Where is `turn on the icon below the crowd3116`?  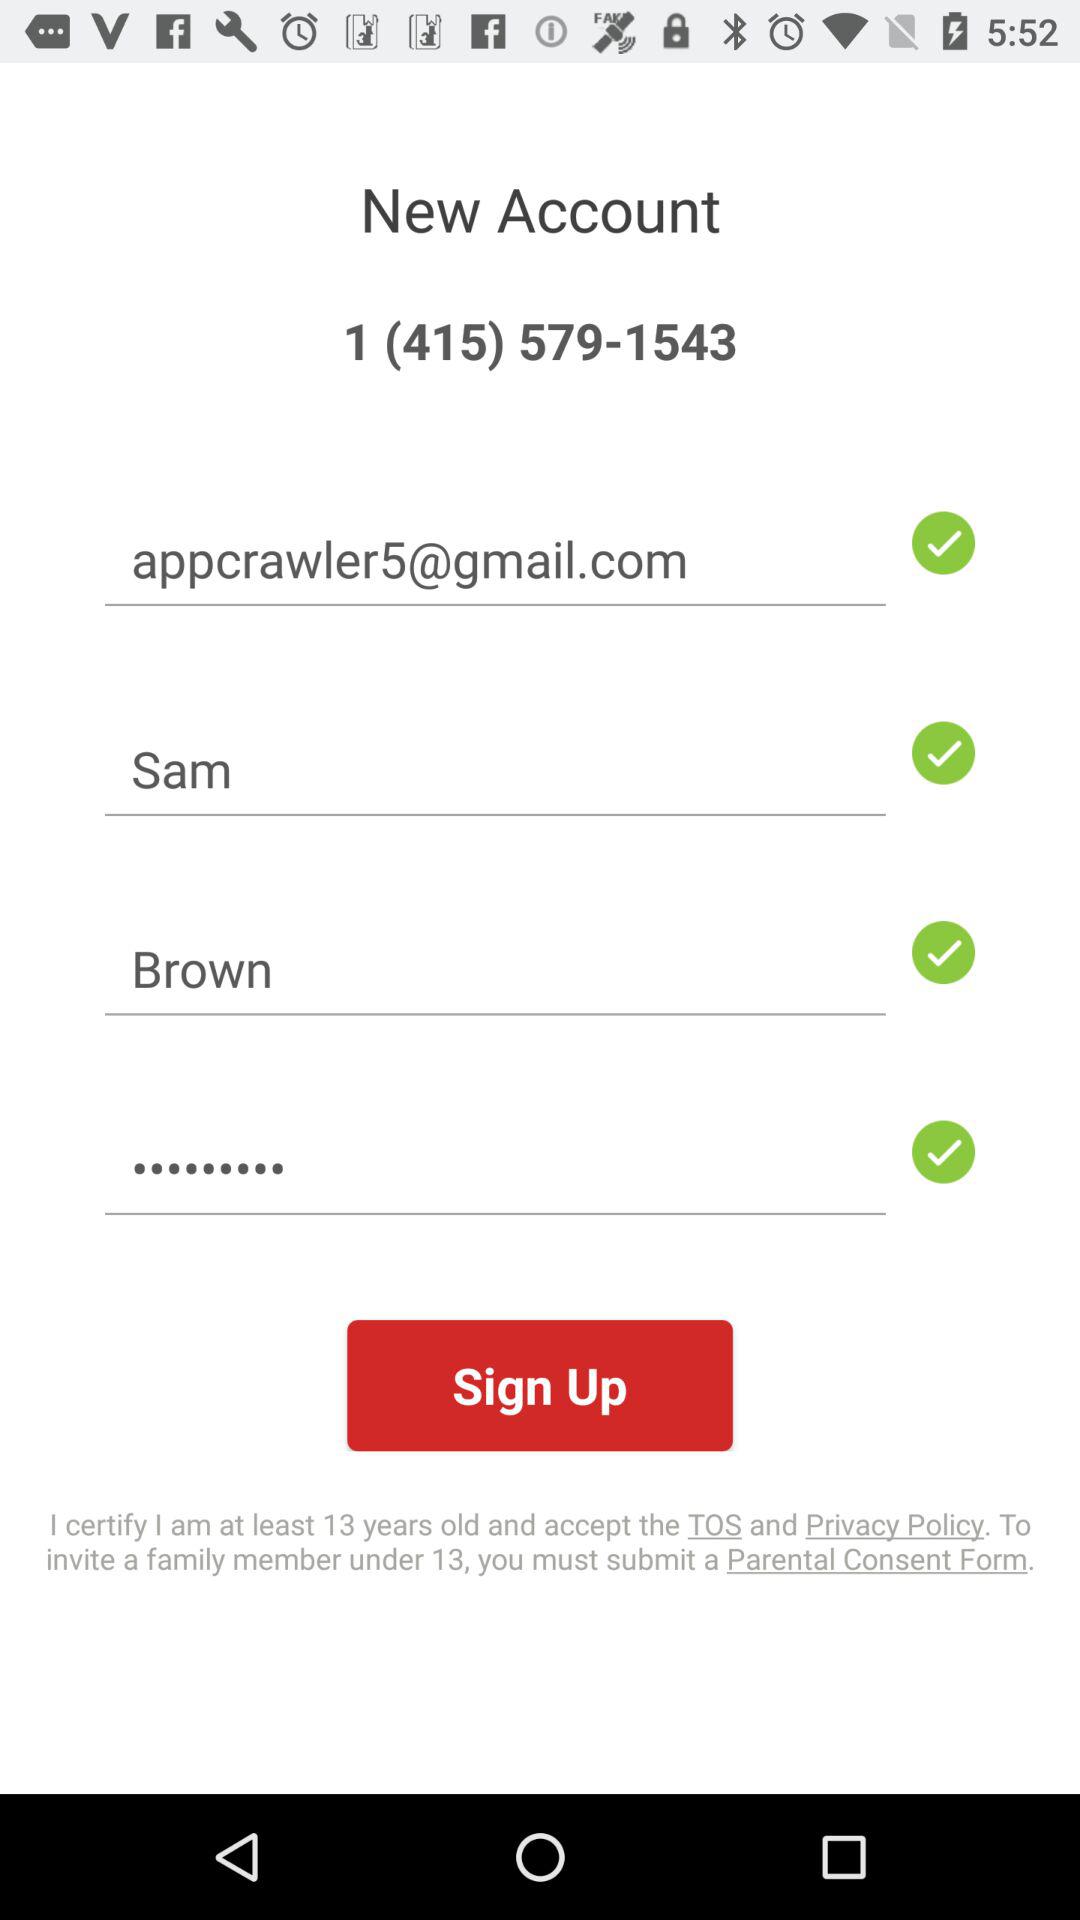
turn on the icon below the crowd3116 is located at coordinates (540, 1386).